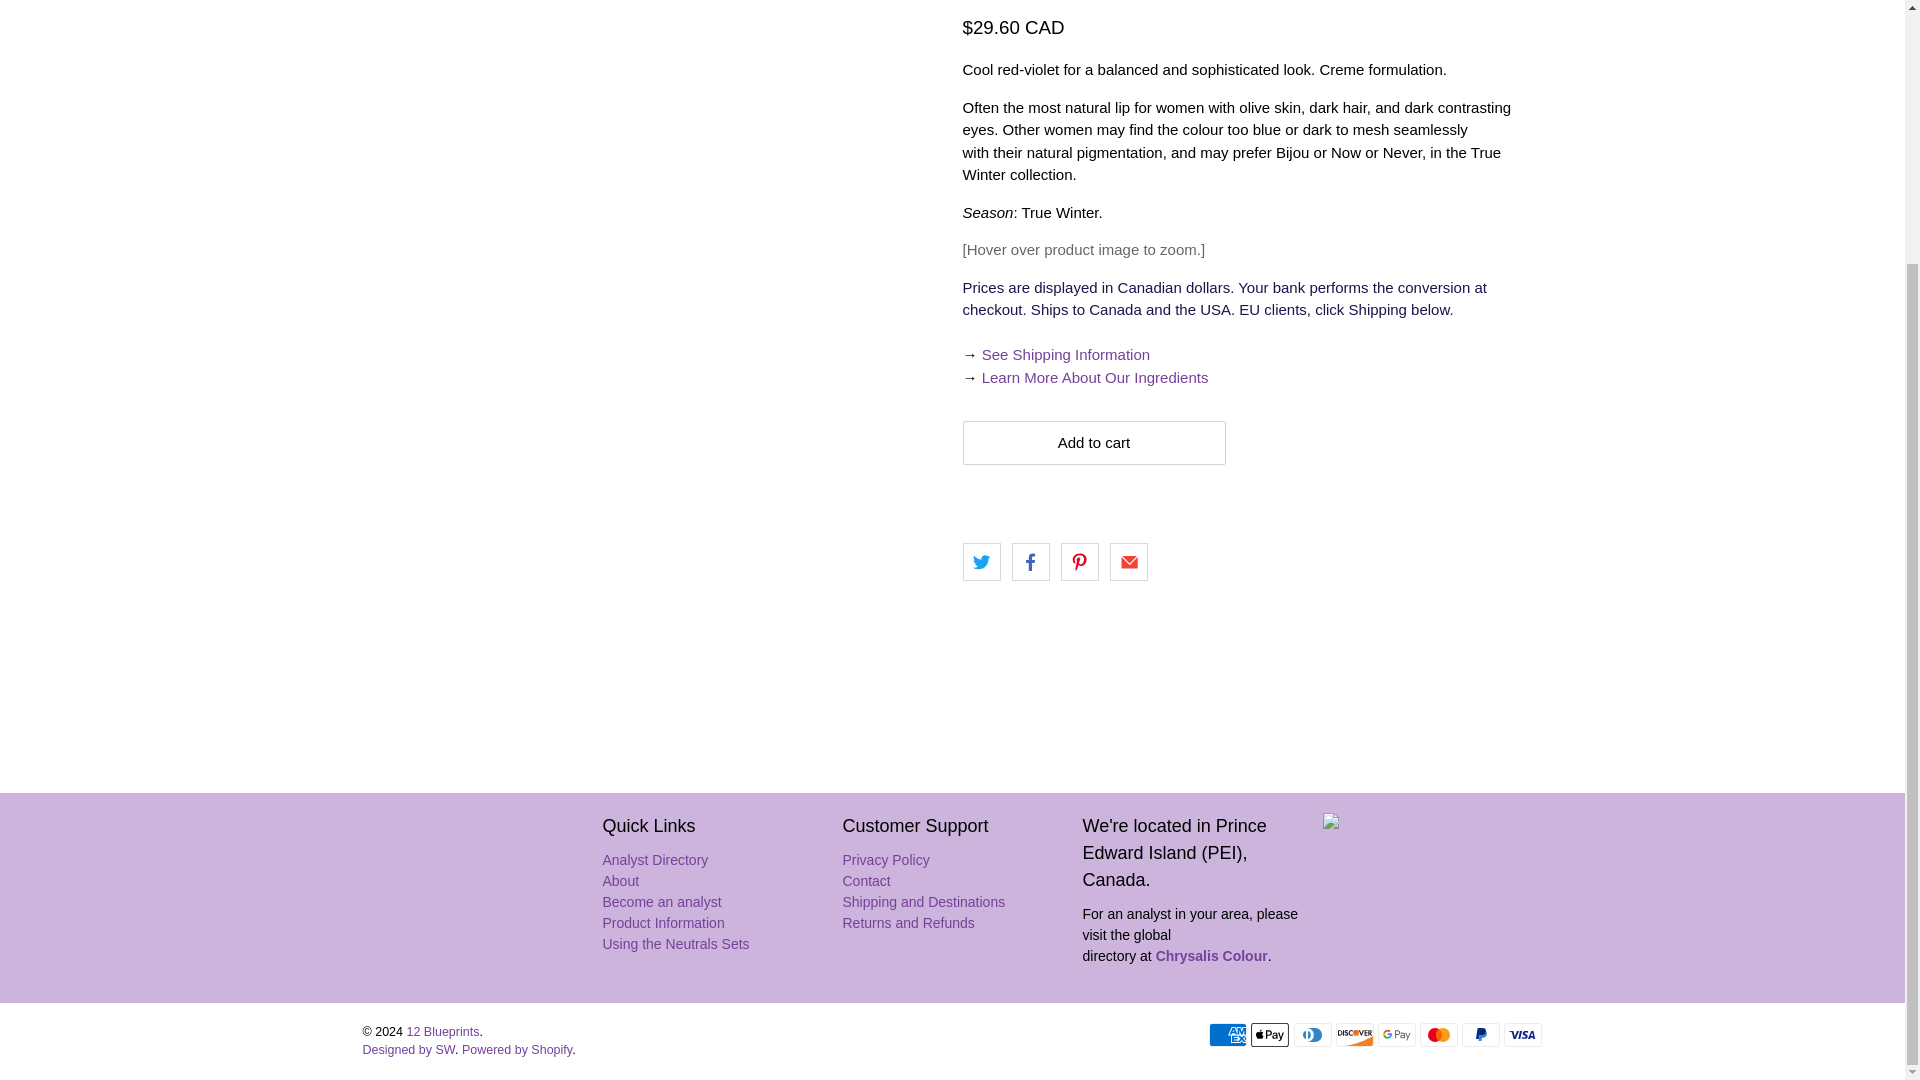 This screenshot has width=1920, height=1080. I want to click on Share this on Twitter, so click(980, 562).